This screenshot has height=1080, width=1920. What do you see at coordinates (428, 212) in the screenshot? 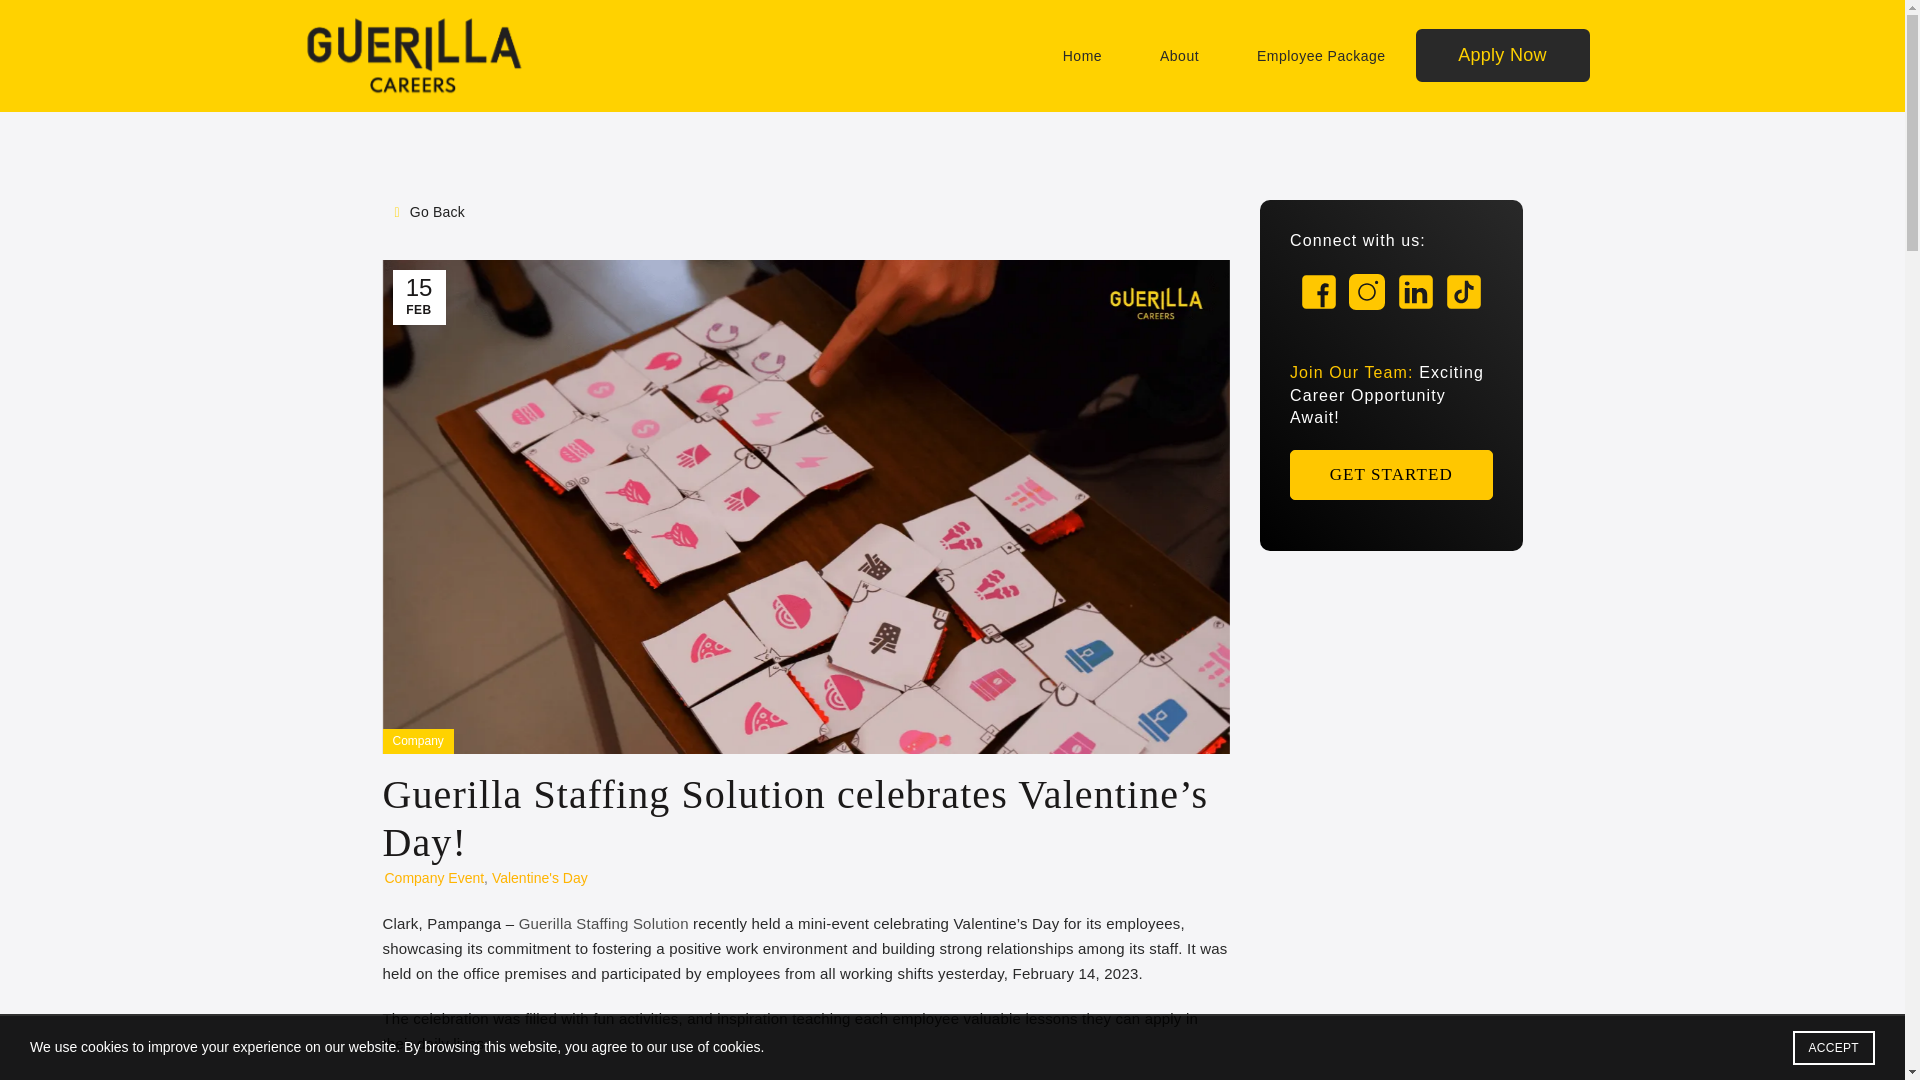
I see `Go Back` at bounding box center [428, 212].